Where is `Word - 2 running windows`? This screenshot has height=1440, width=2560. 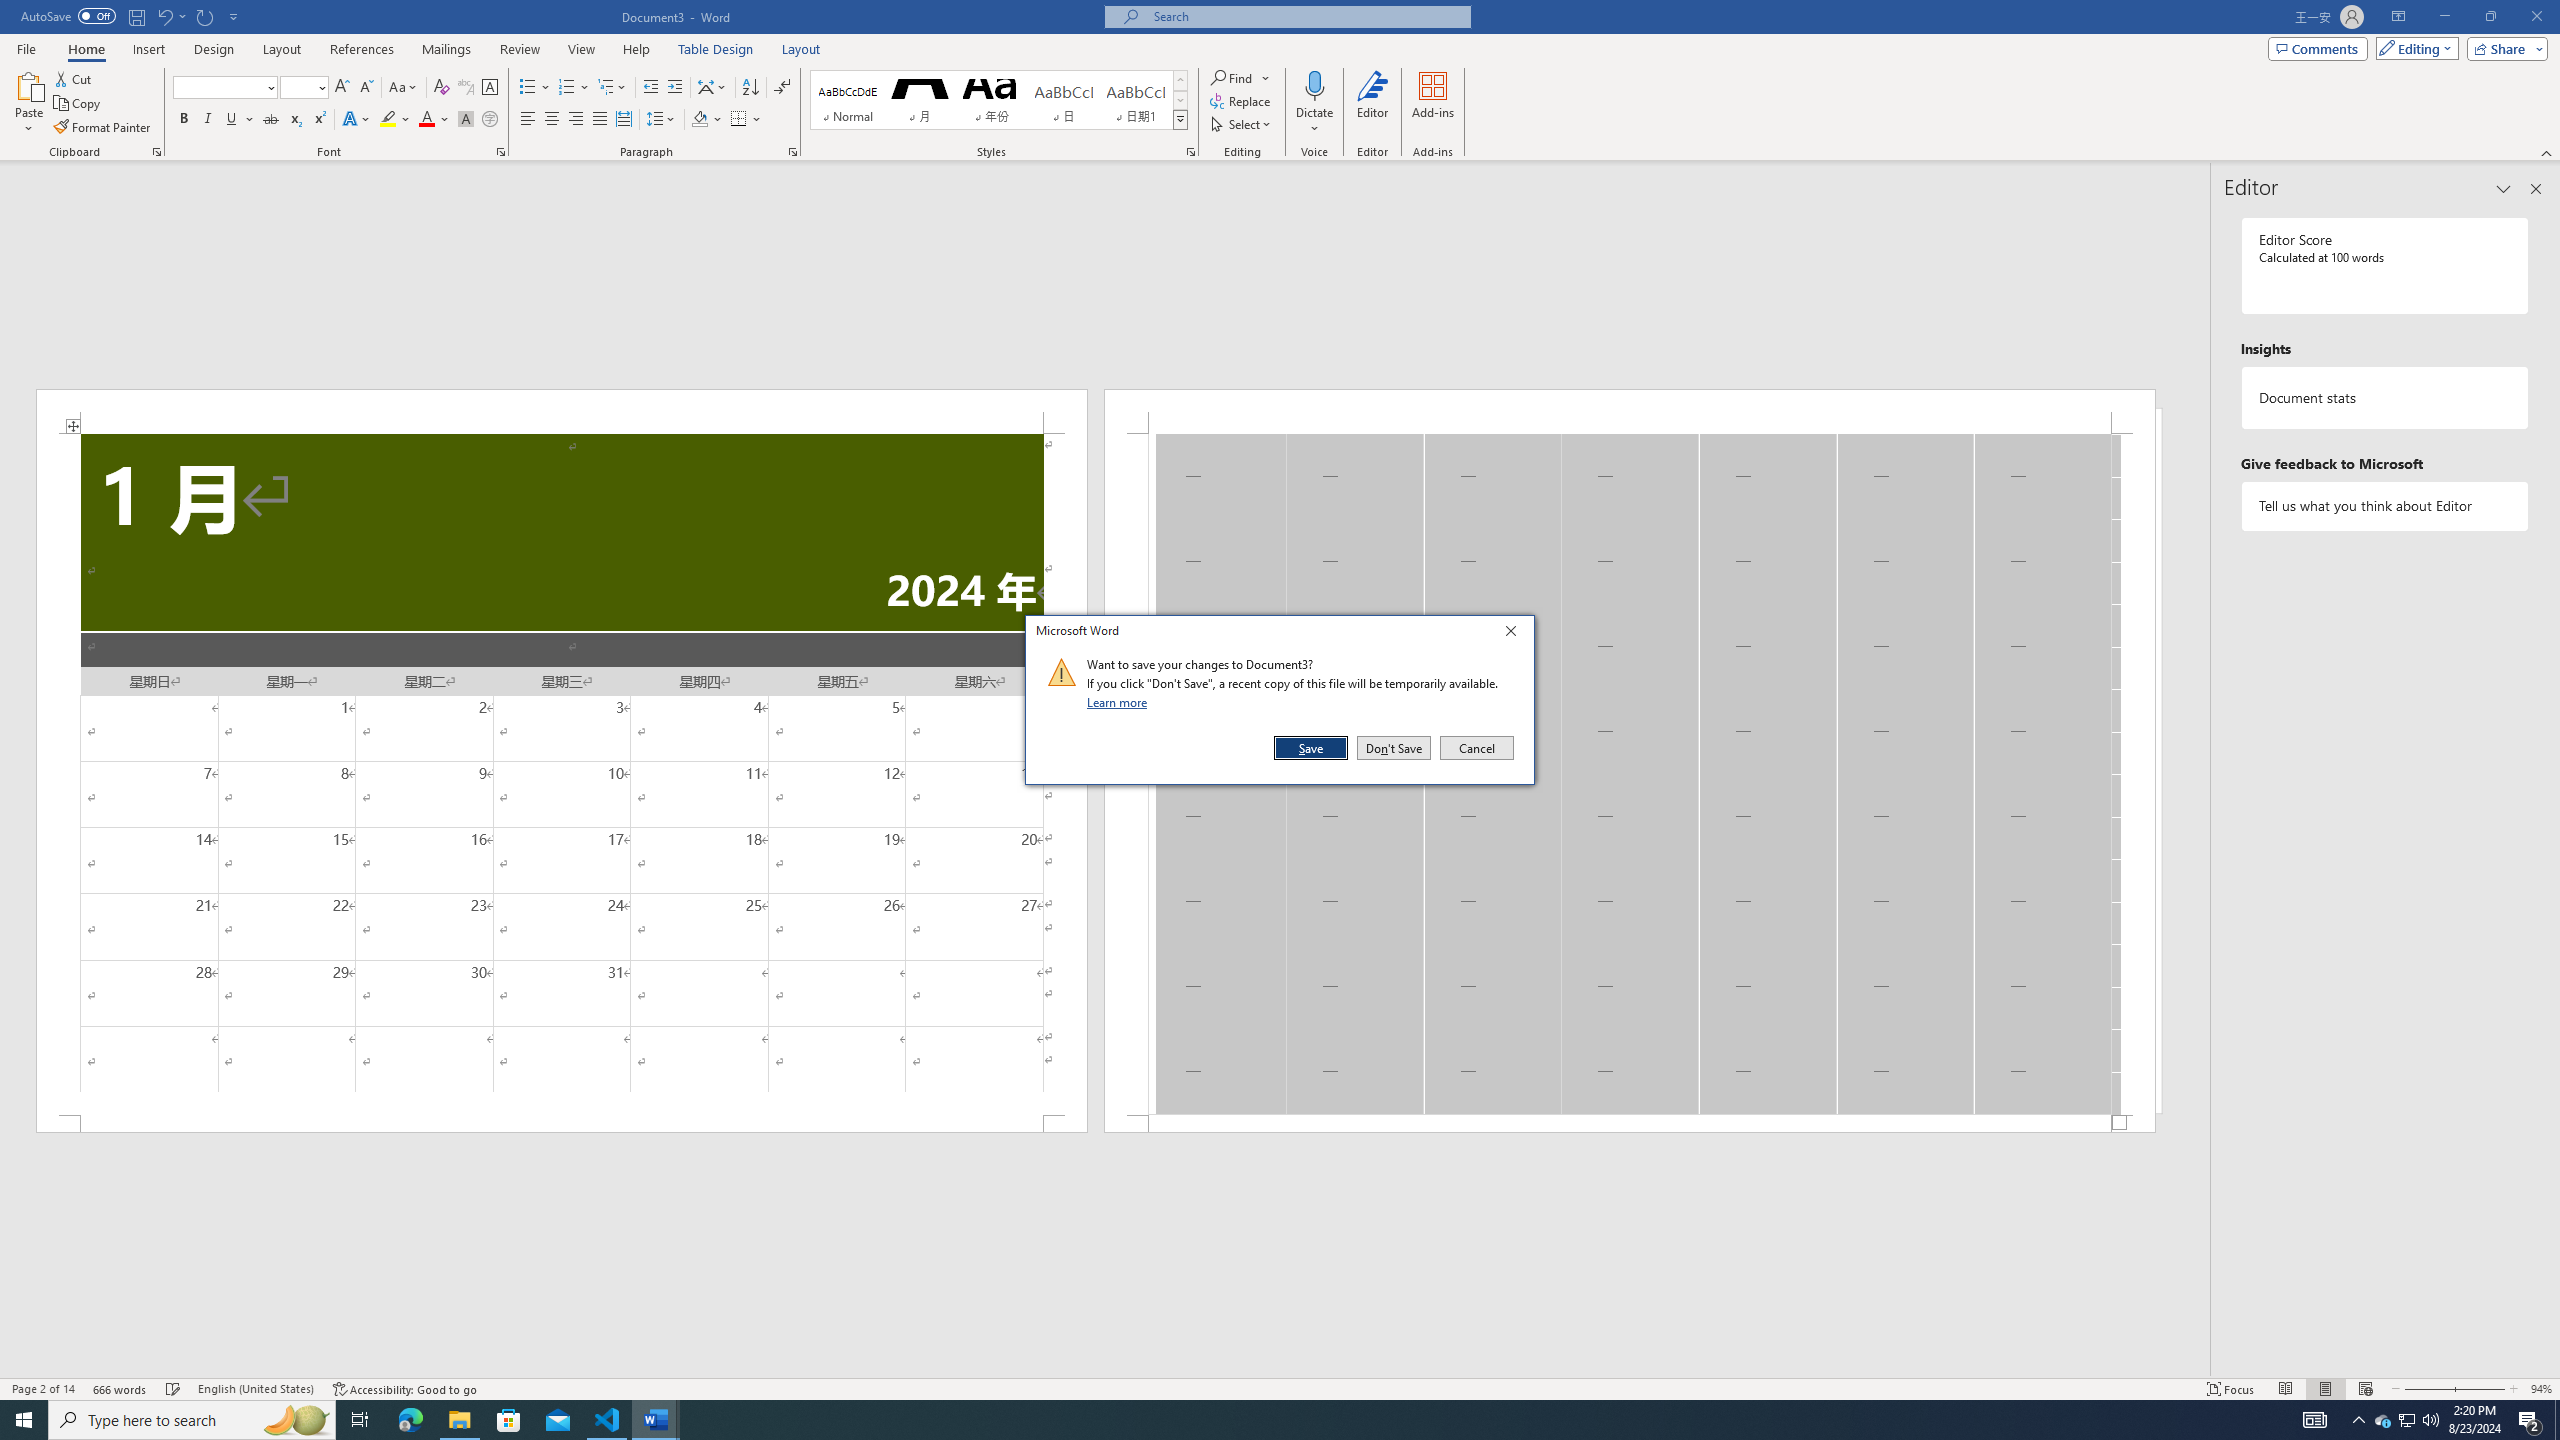 Word - 2 running windows is located at coordinates (656, 1420).